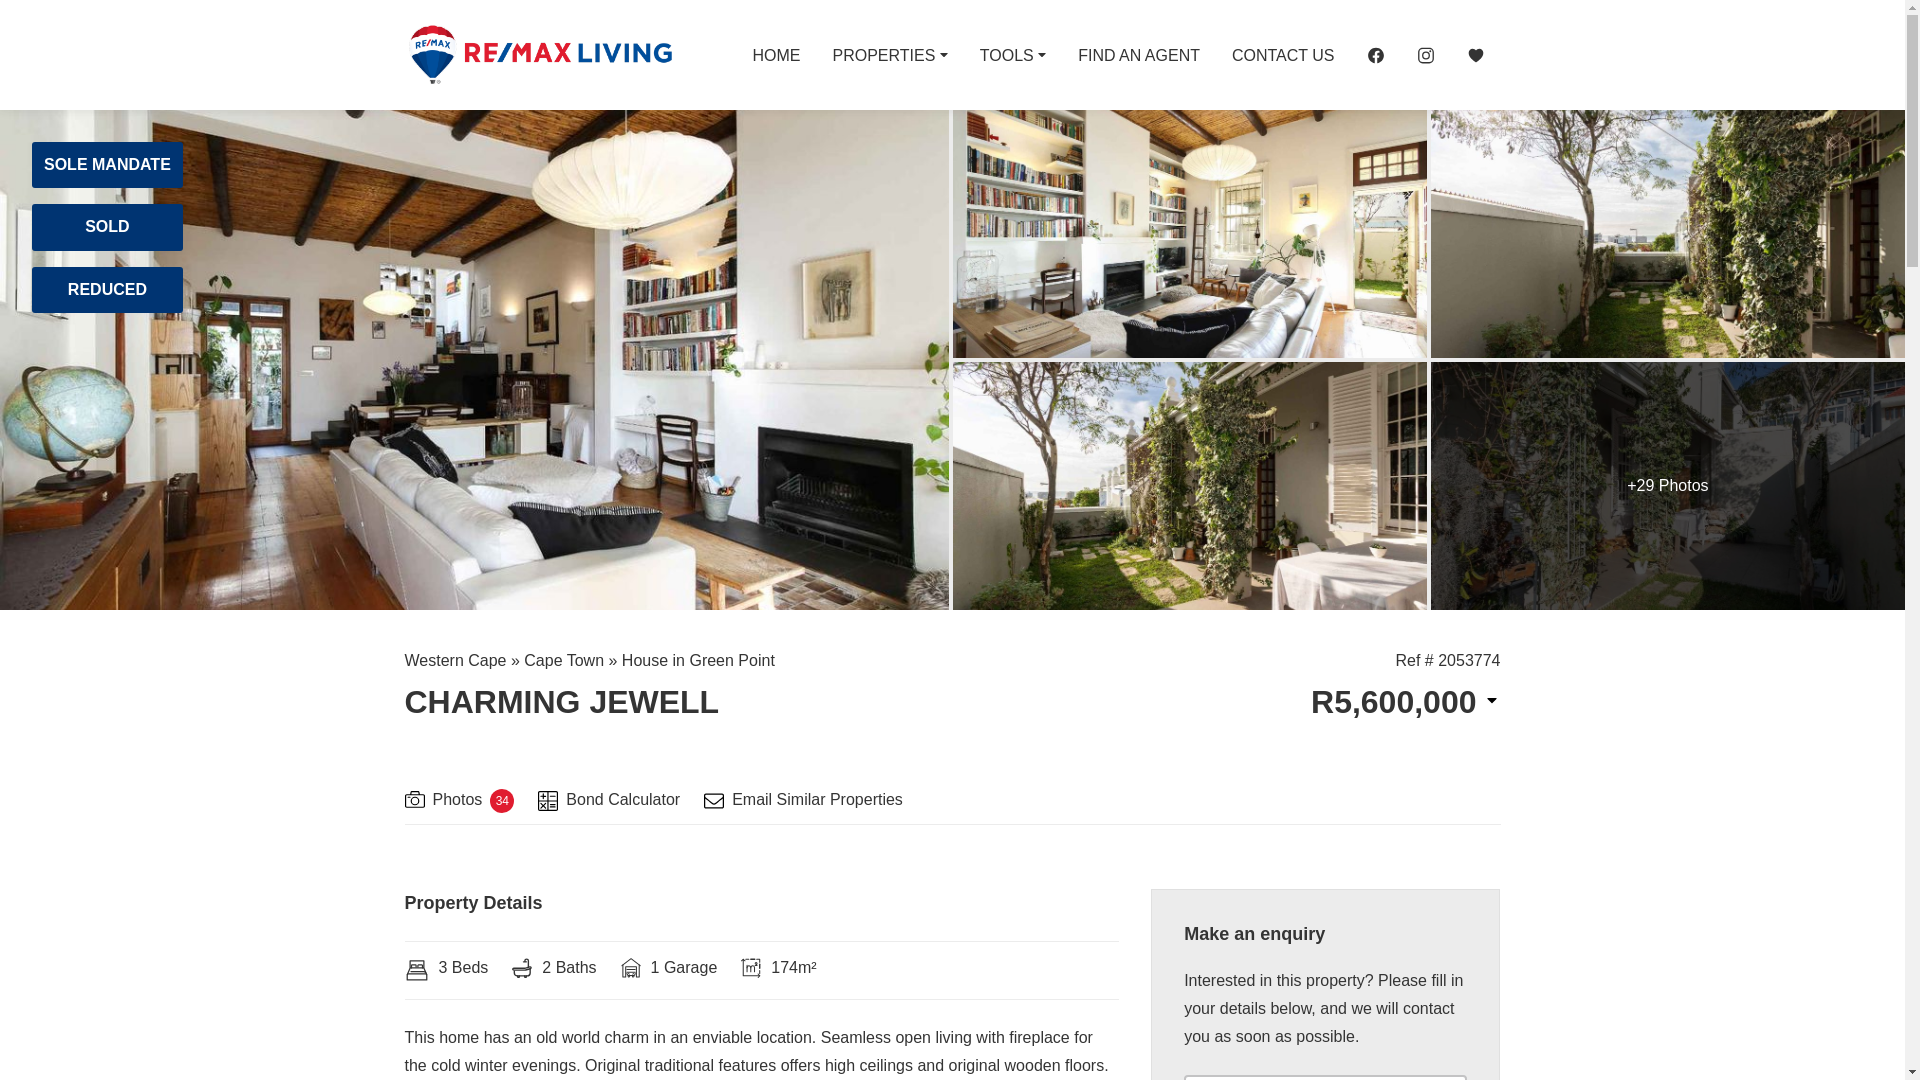  Describe the element at coordinates (1405, 702) in the screenshot. I see `Currency converter` at that location.